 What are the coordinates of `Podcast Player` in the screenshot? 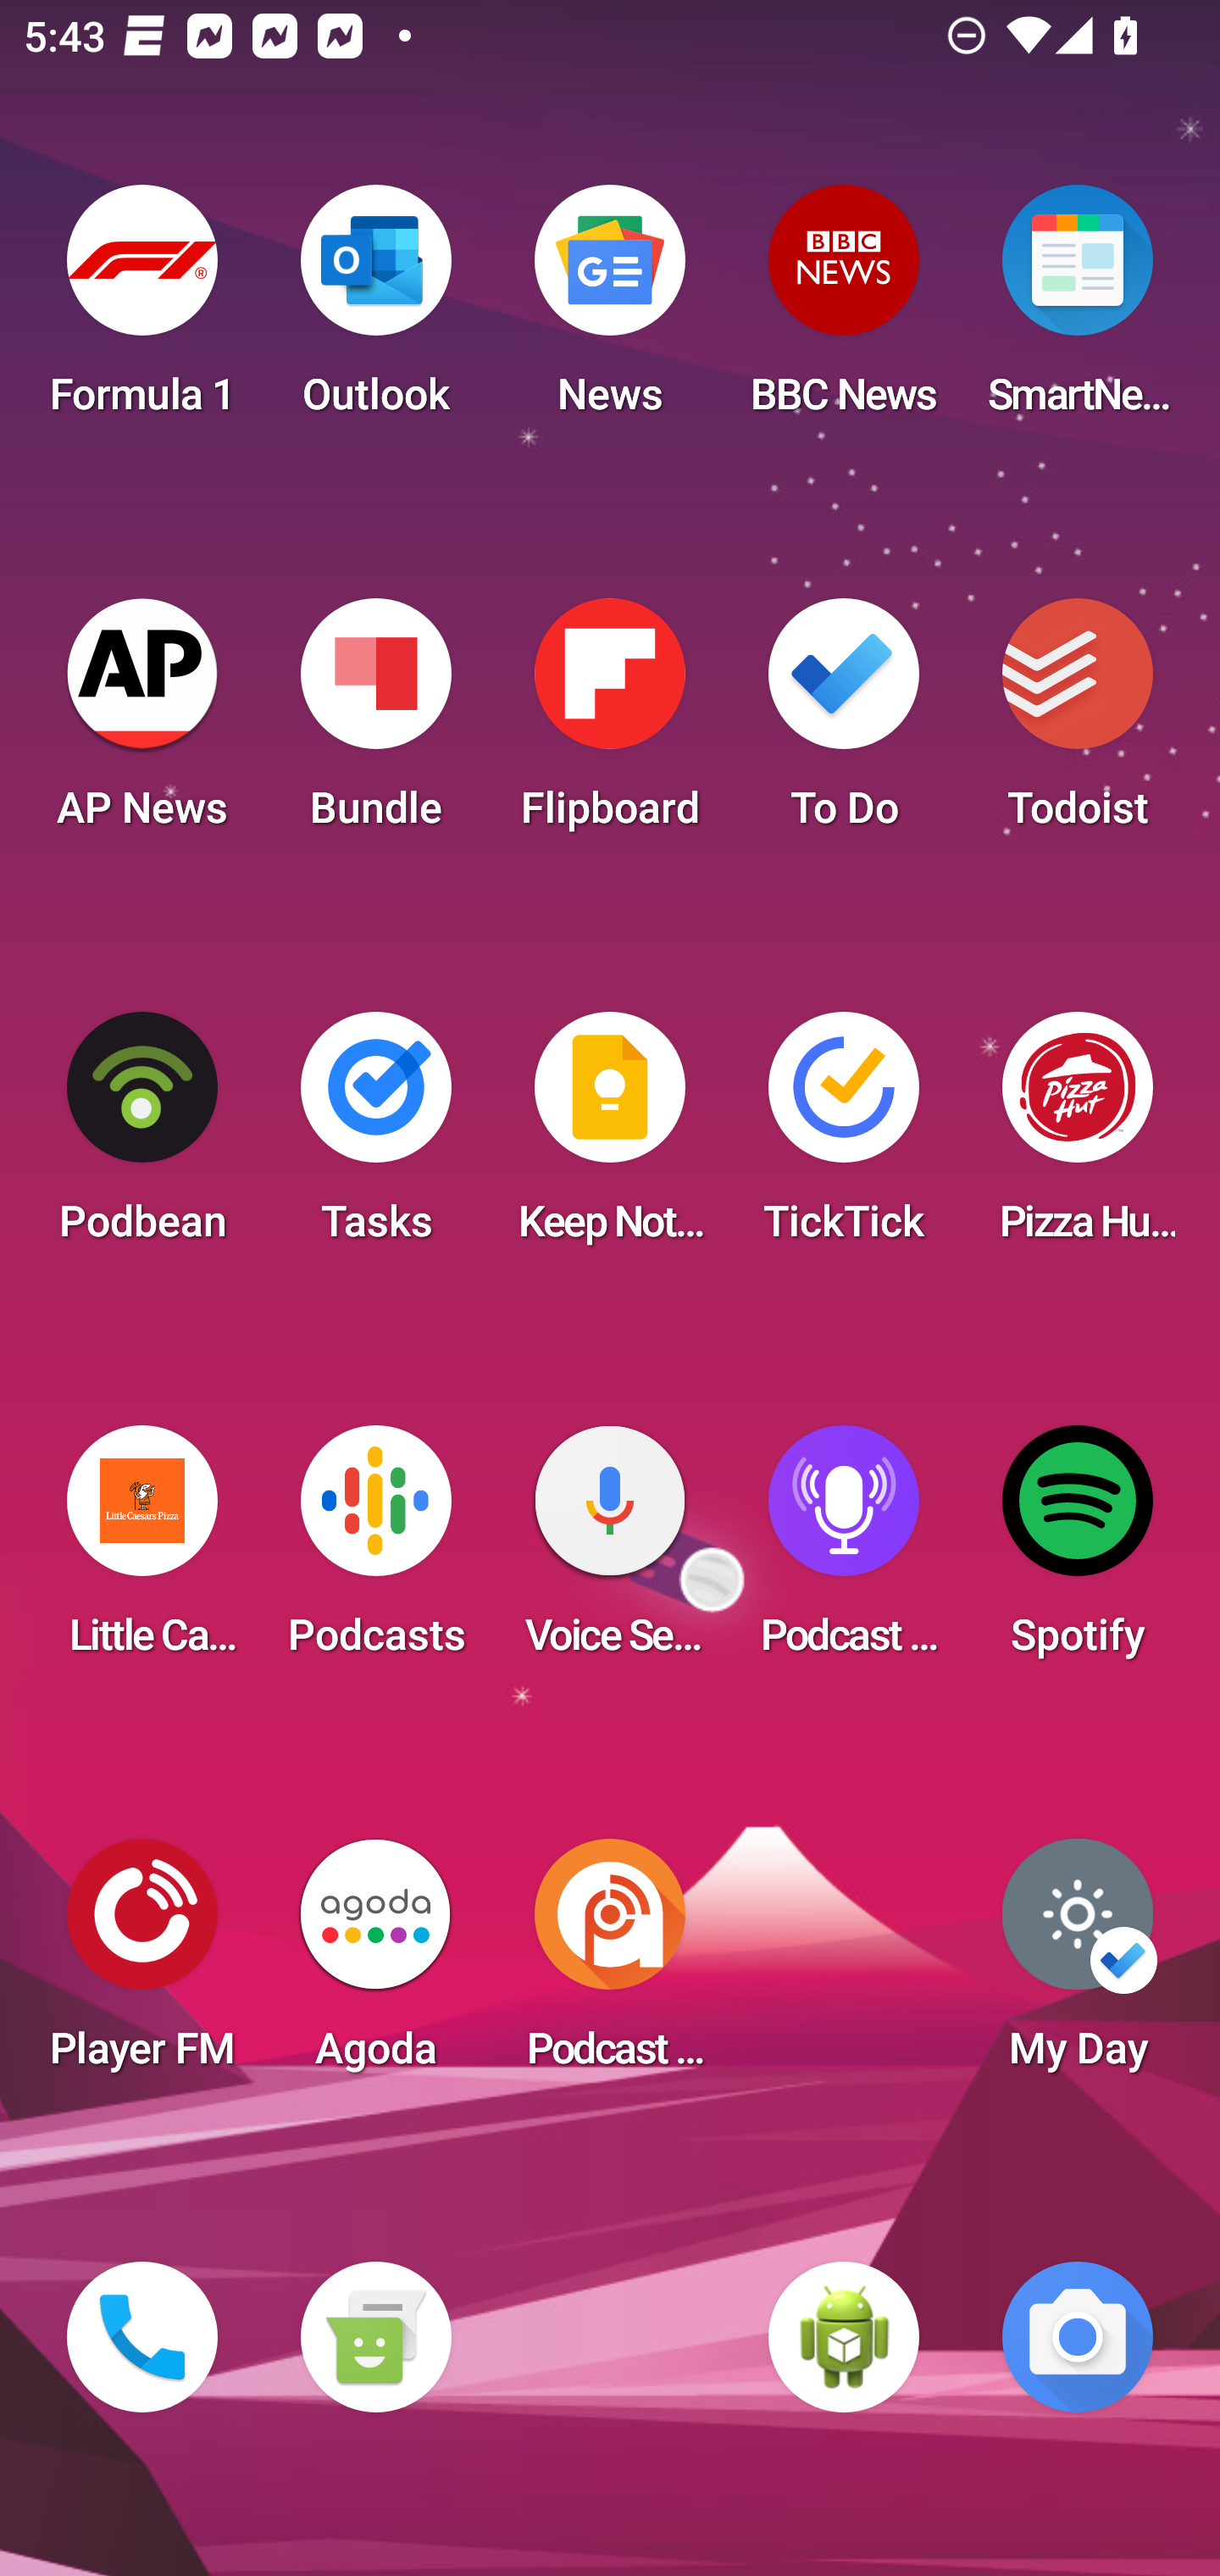 It's located at (844, 1551).